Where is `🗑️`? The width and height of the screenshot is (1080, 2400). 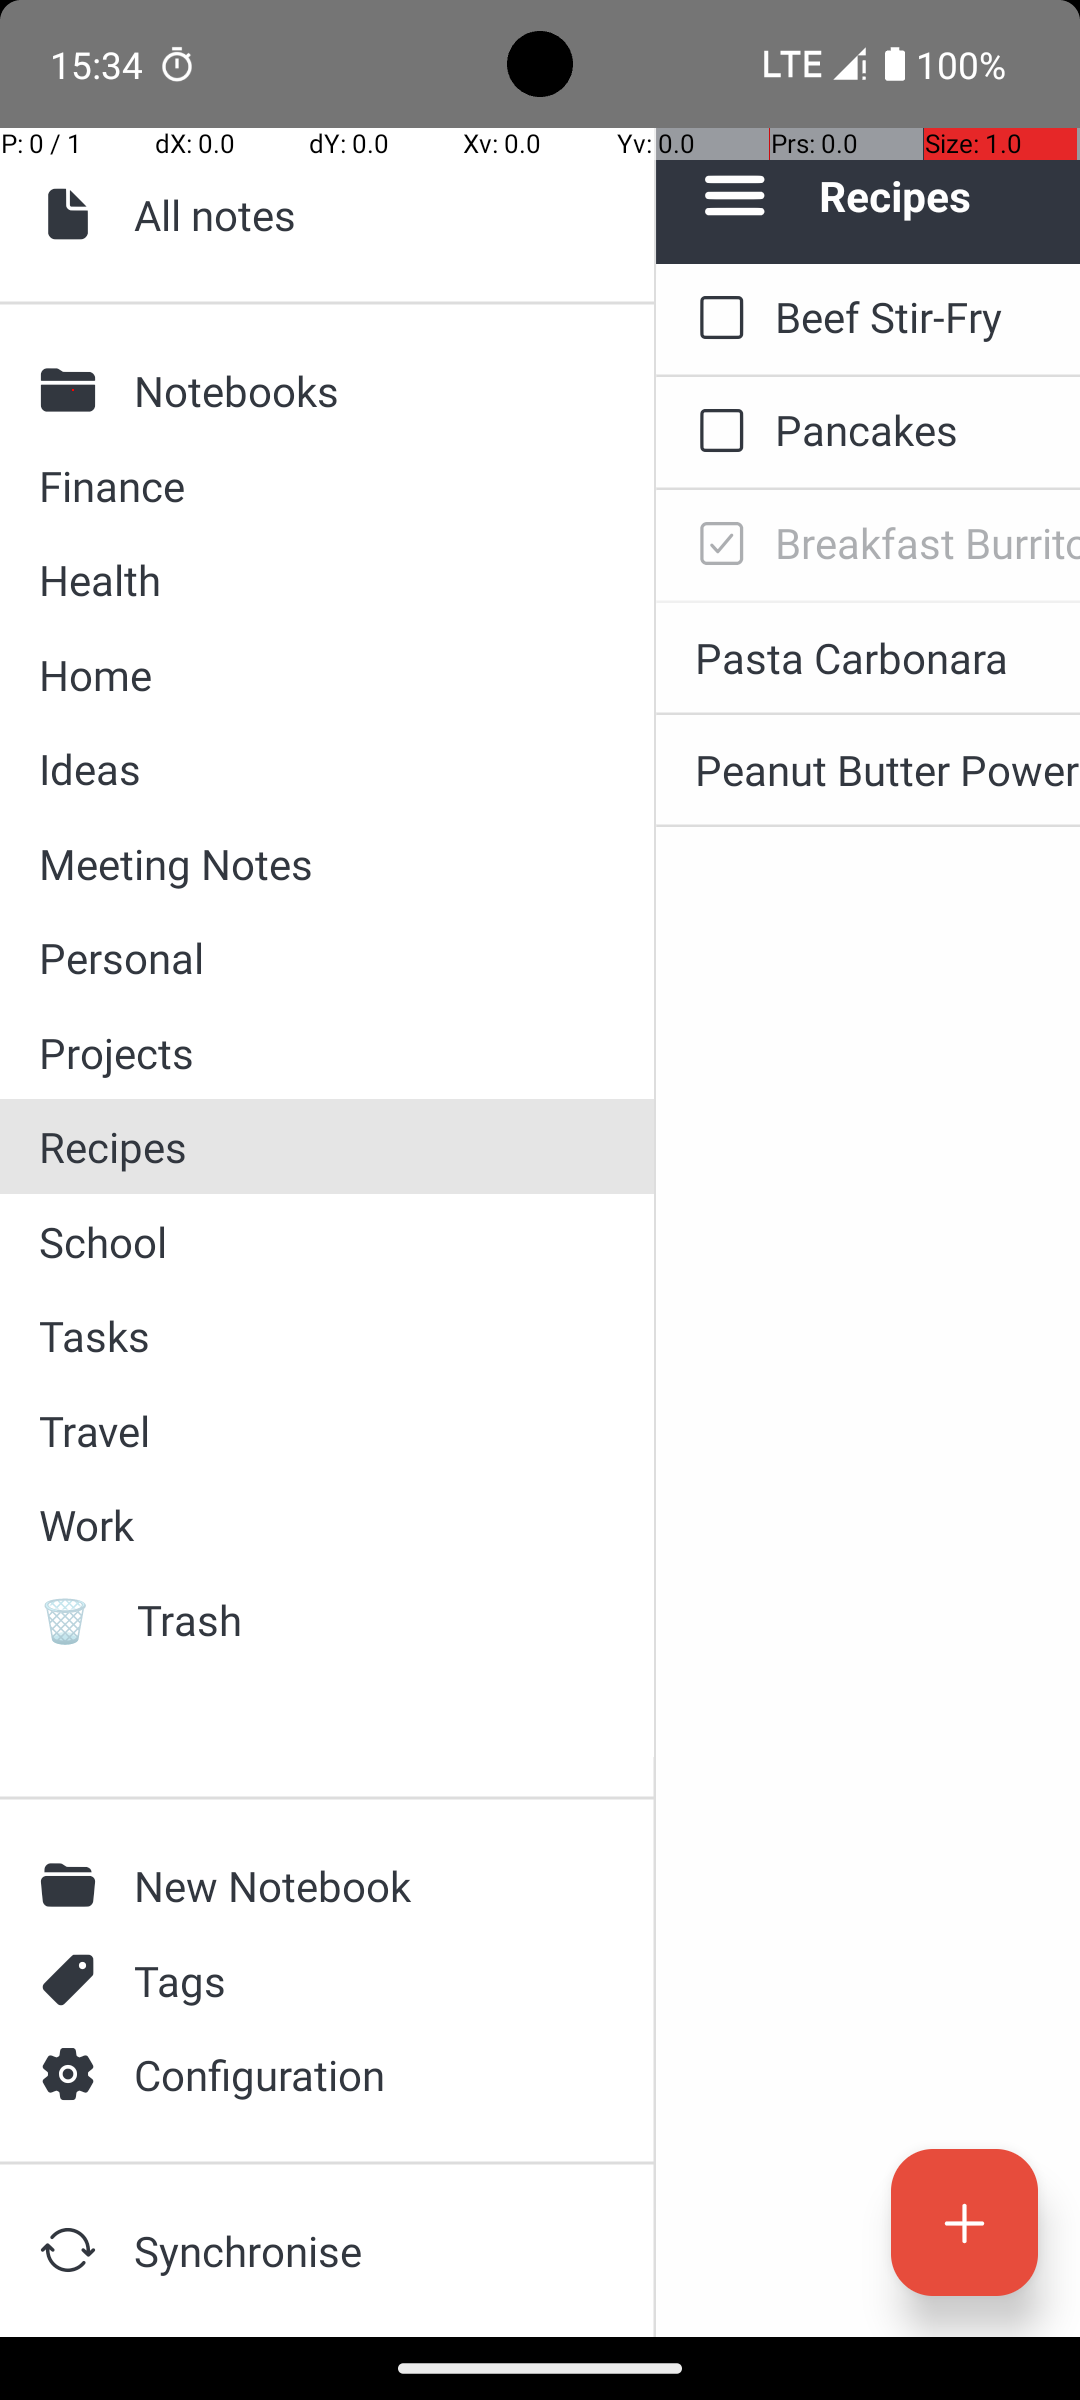 🗑️ is located at coordinates (74, 1620).